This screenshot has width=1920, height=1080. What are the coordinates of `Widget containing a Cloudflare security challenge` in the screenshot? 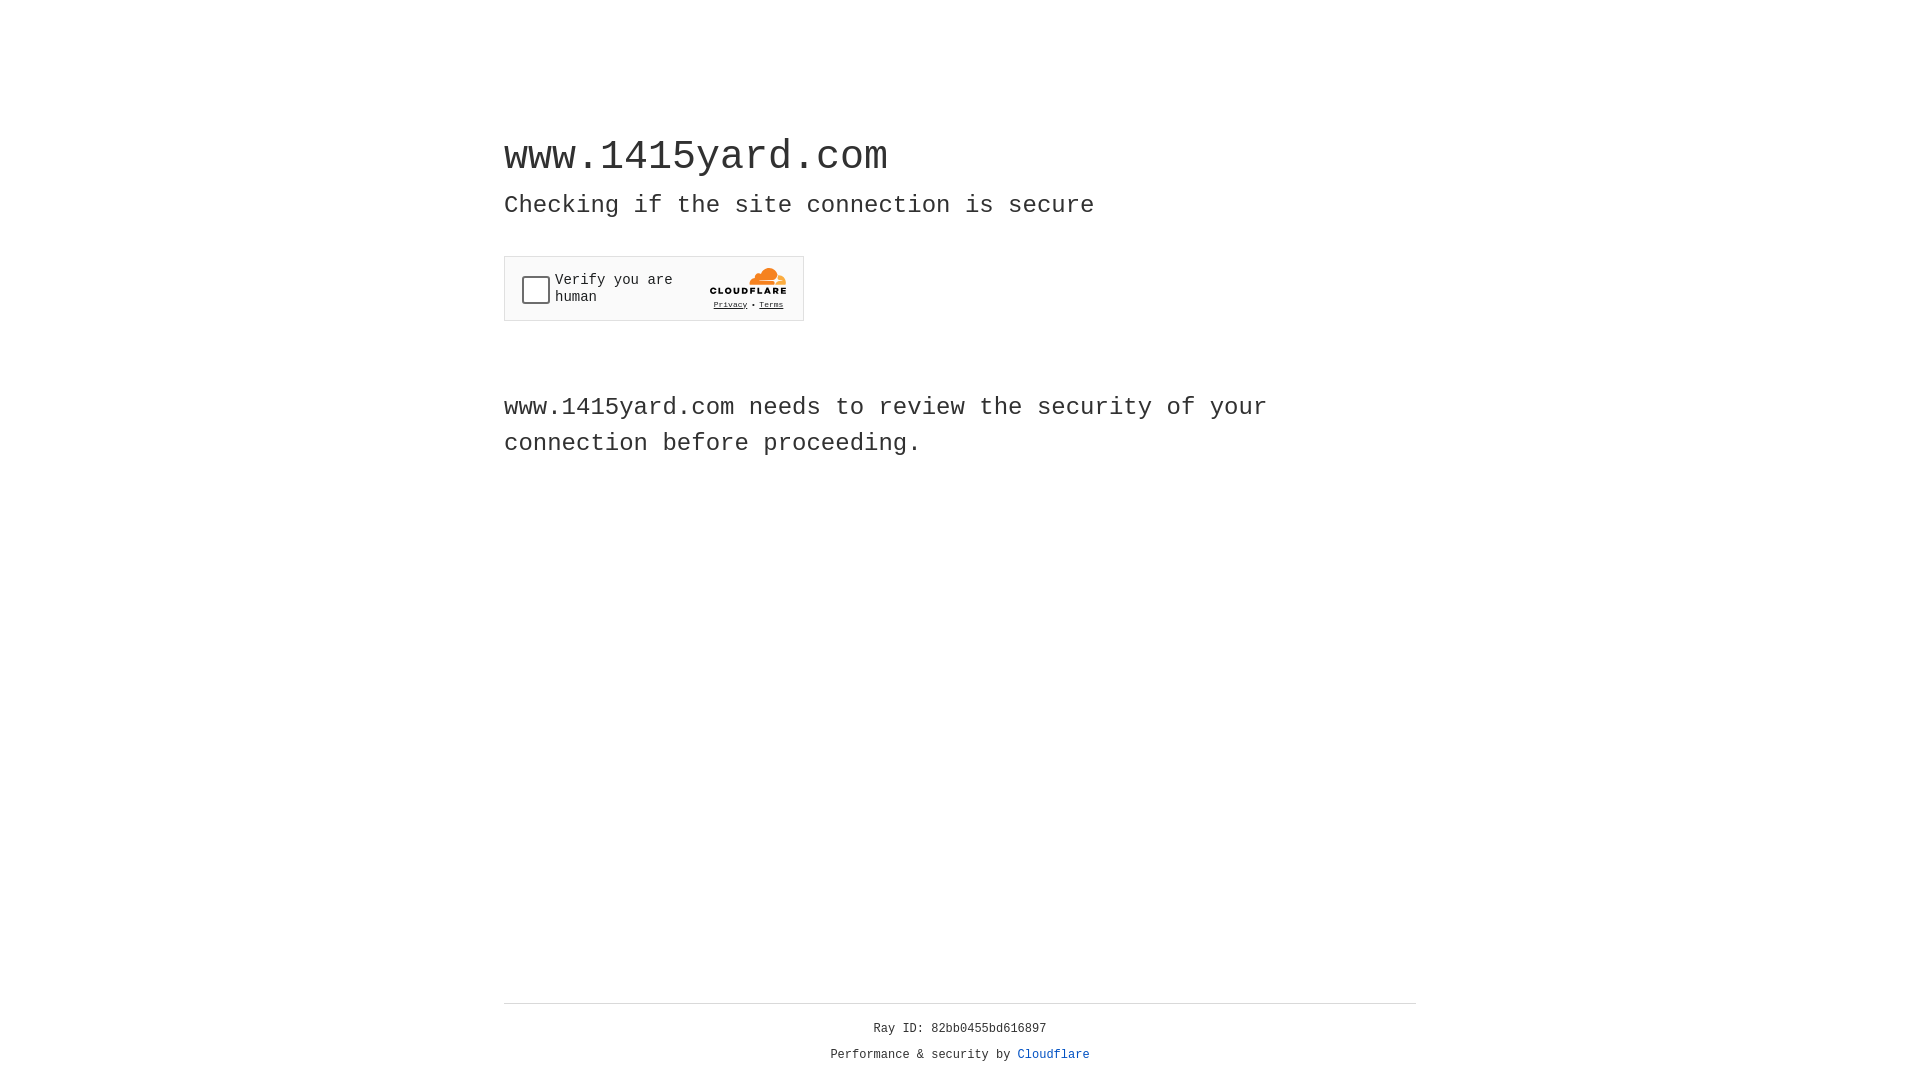 It's located at (654, 288).